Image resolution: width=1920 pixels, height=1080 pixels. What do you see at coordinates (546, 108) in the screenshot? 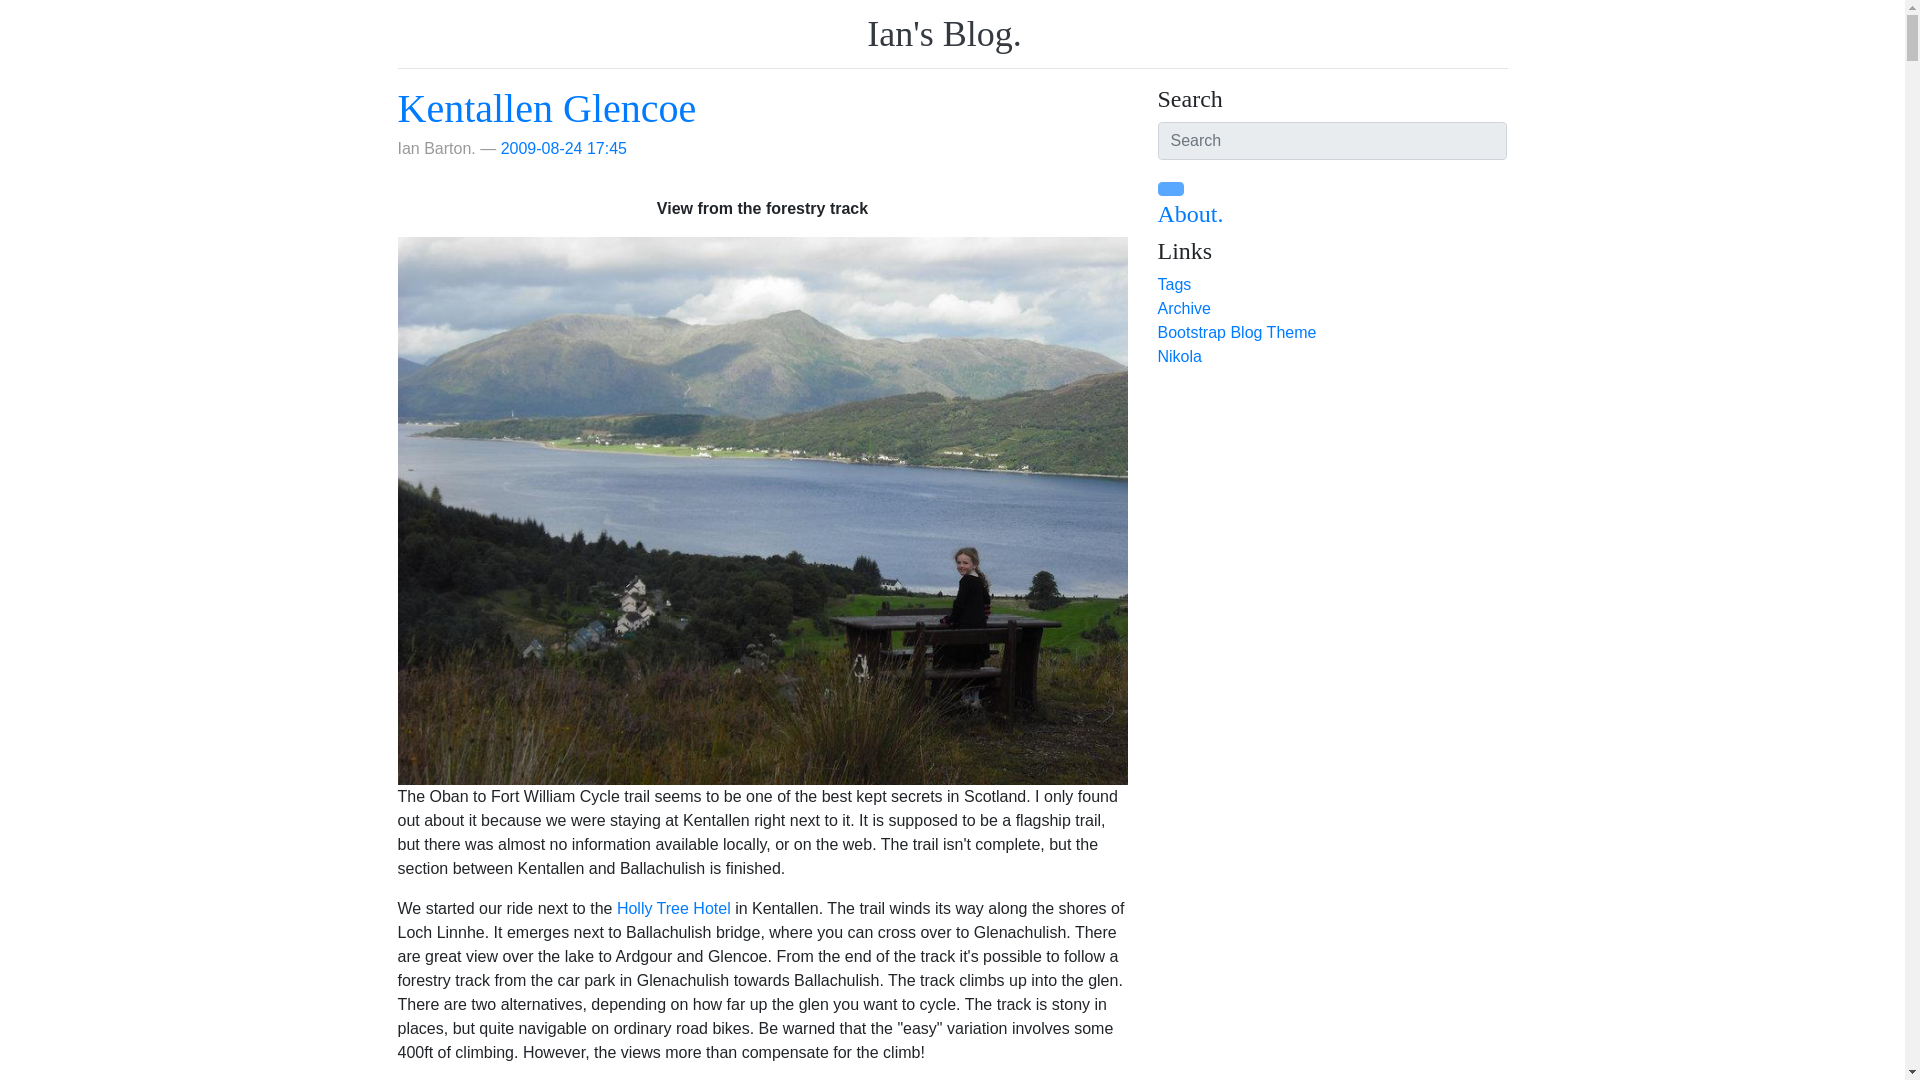
I see `Kentallen Glencoe` at bounding box center [546, 108].